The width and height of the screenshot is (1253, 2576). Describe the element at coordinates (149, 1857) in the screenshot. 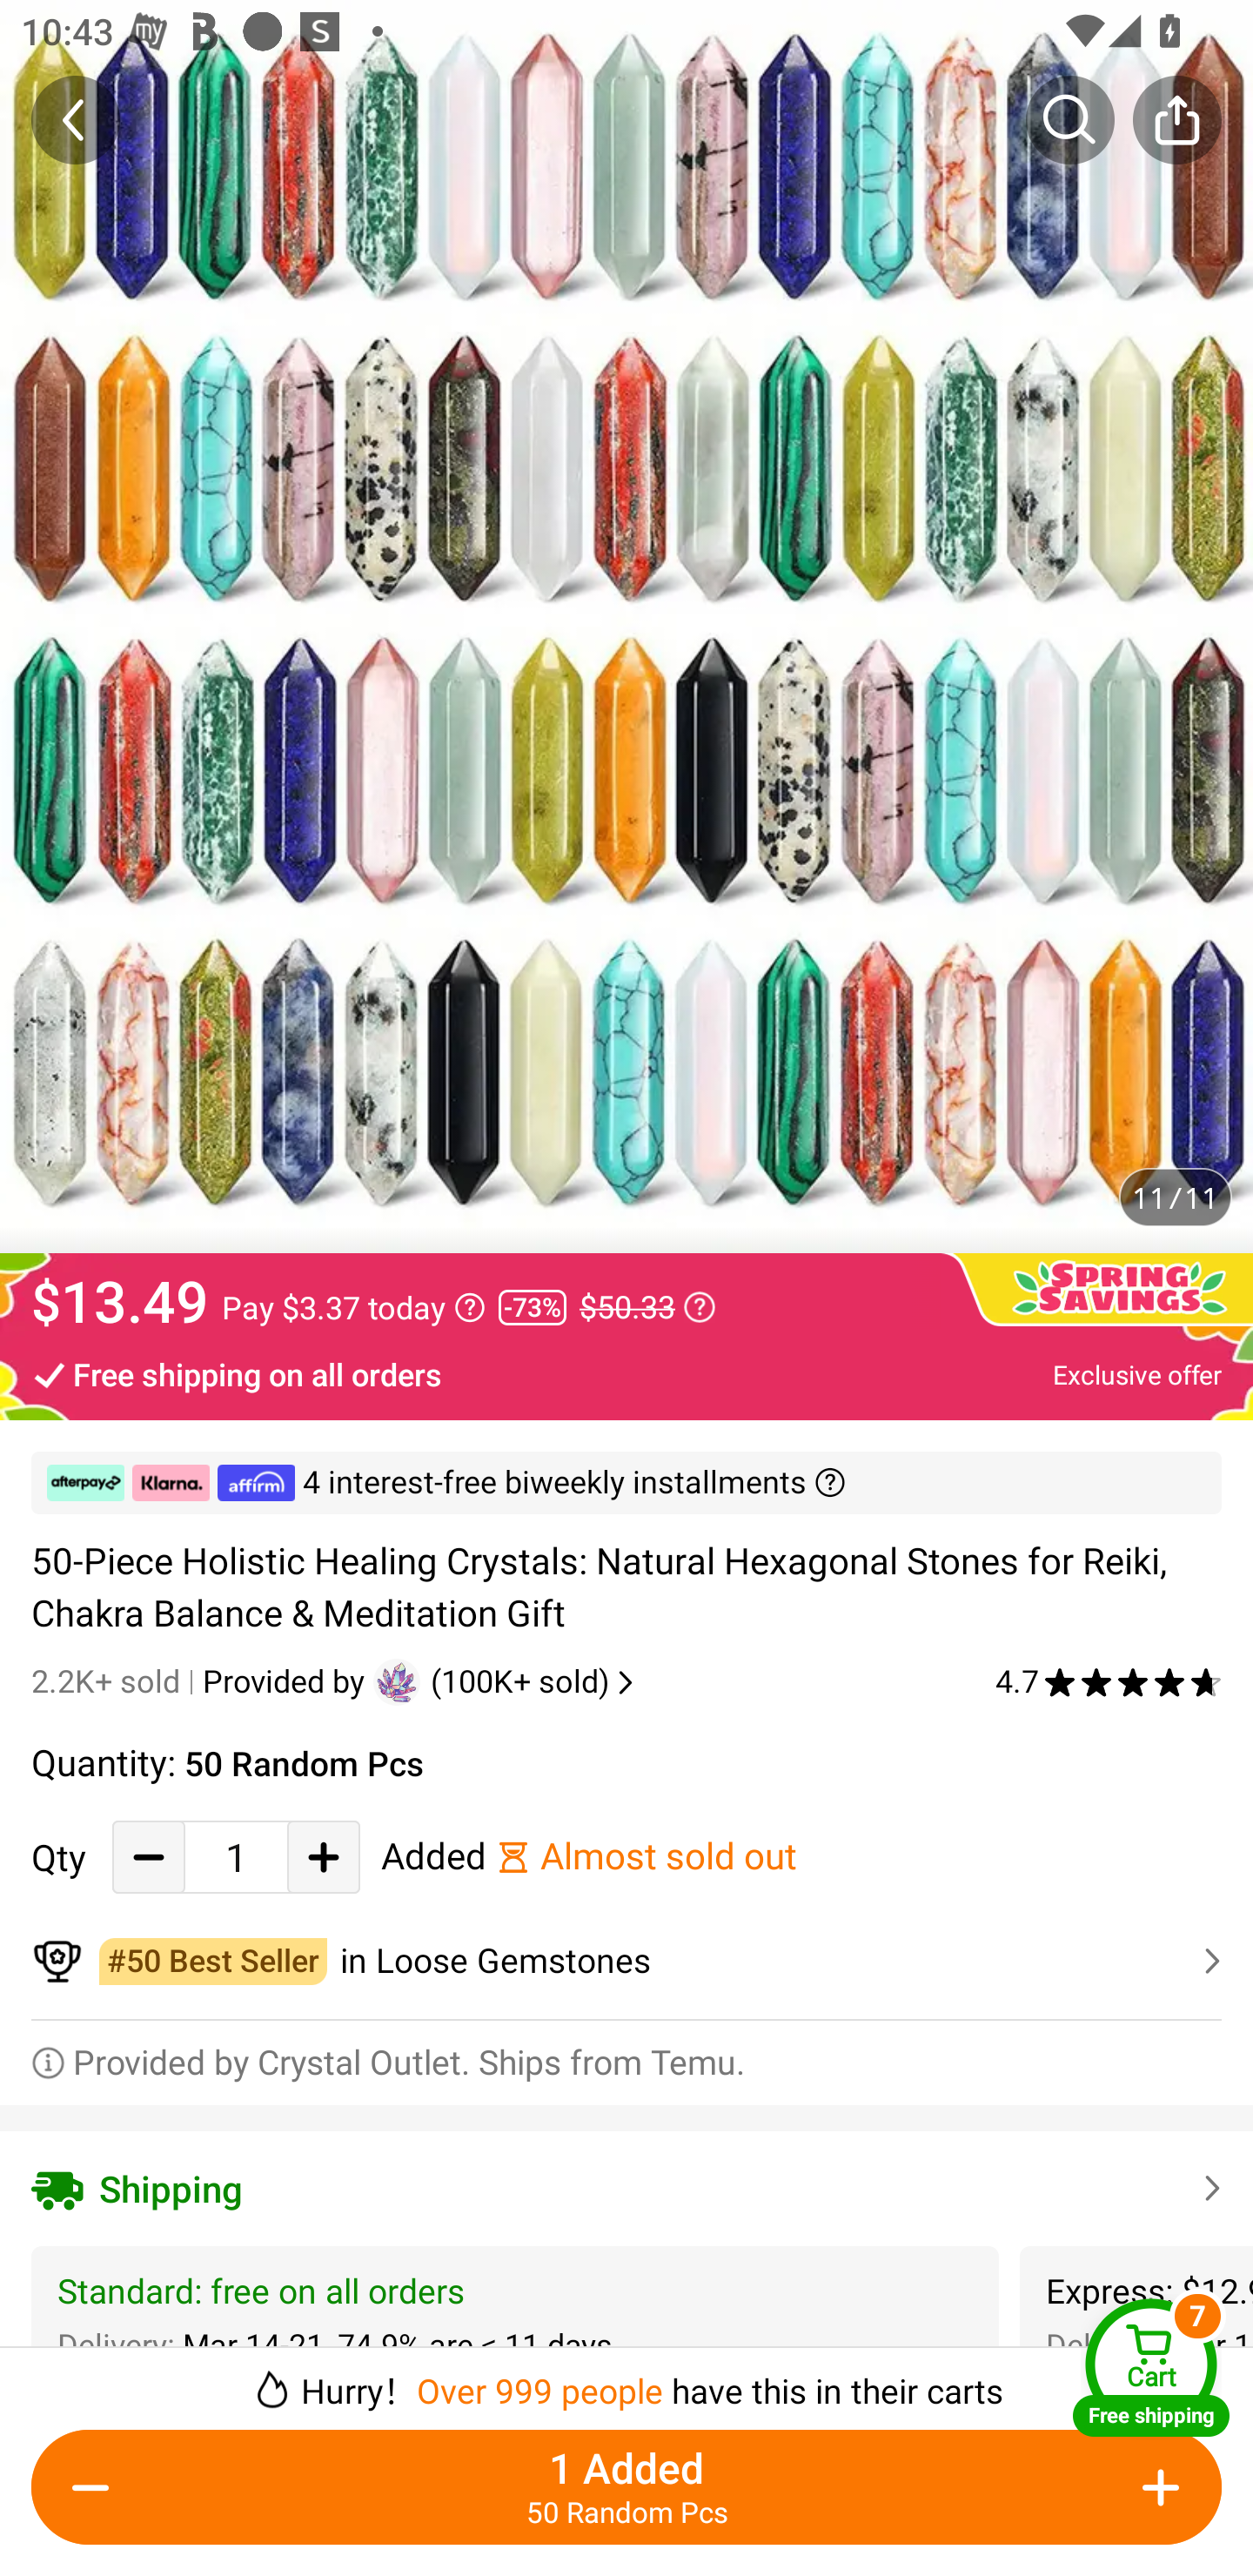

I see `Decrease Quantity Button` at that location.